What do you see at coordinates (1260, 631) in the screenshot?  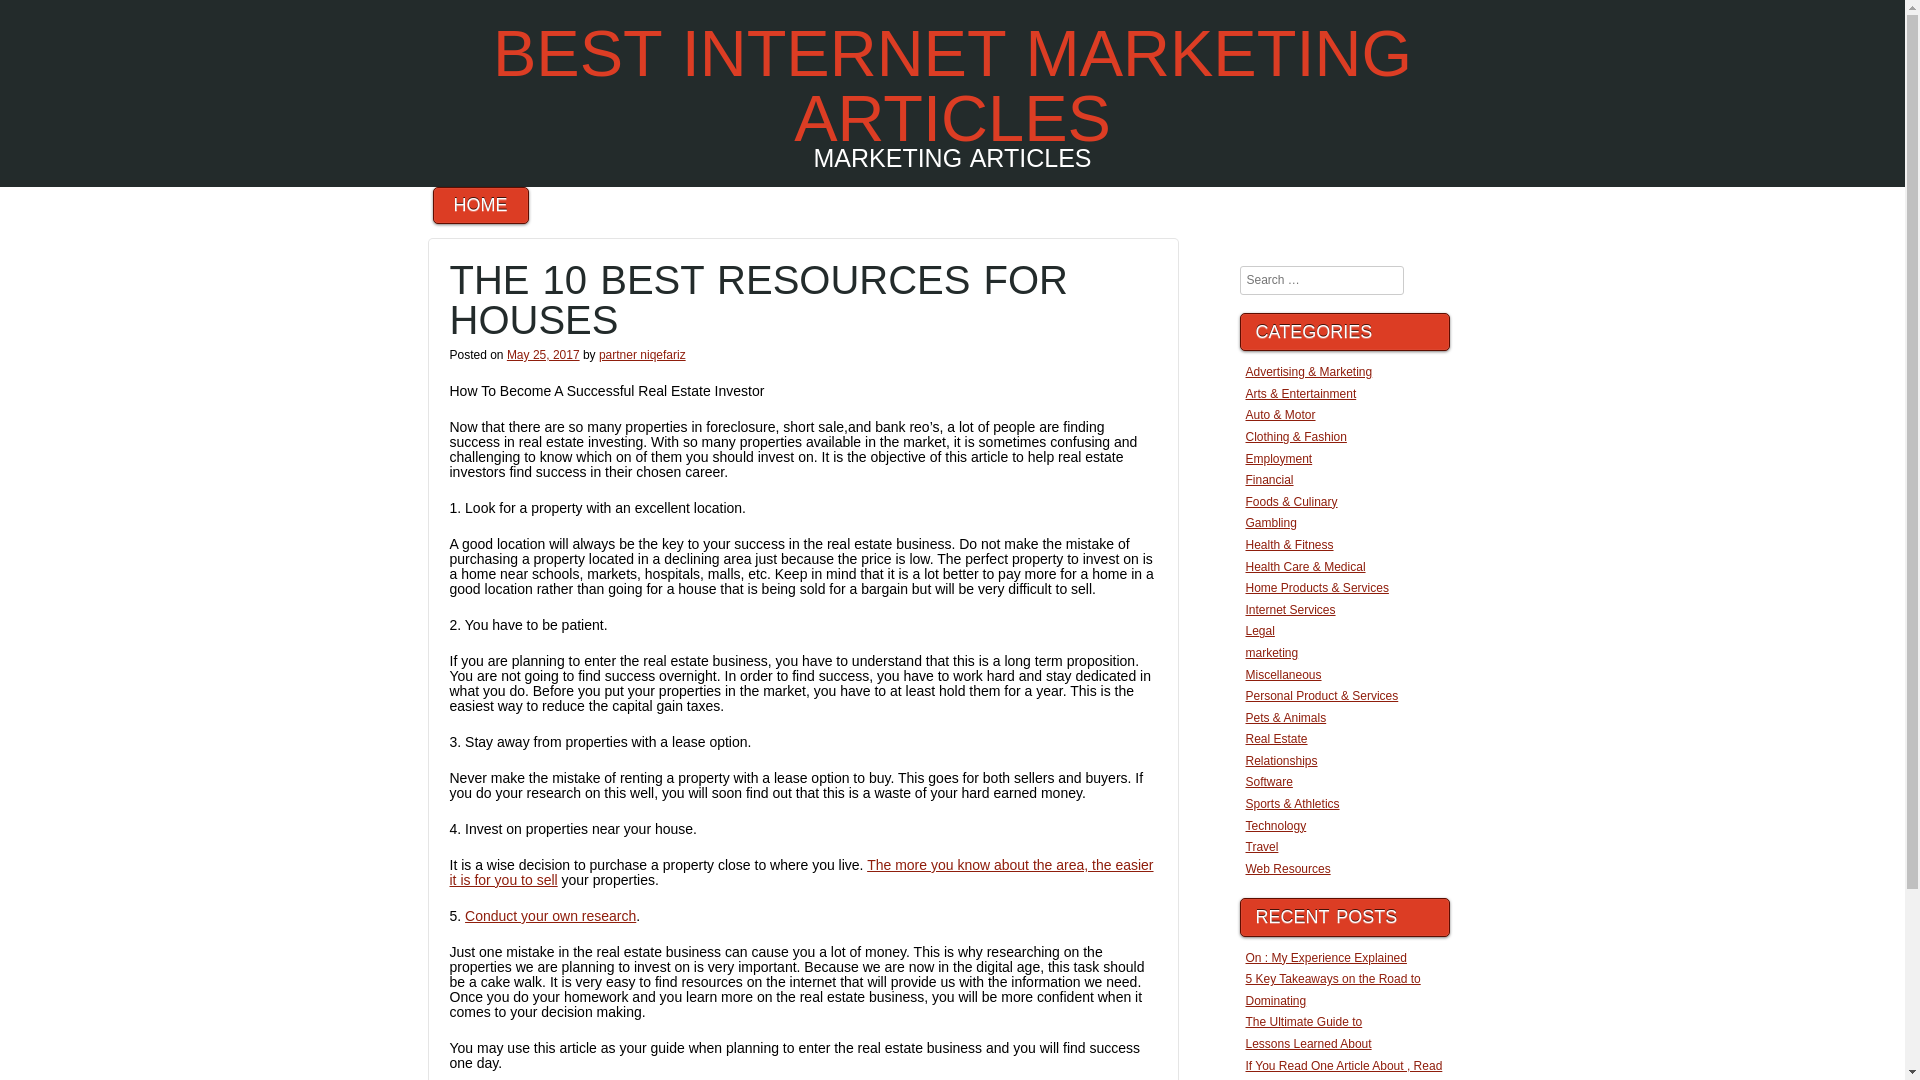 I see `Legal` at bounding box center [1260, 631].